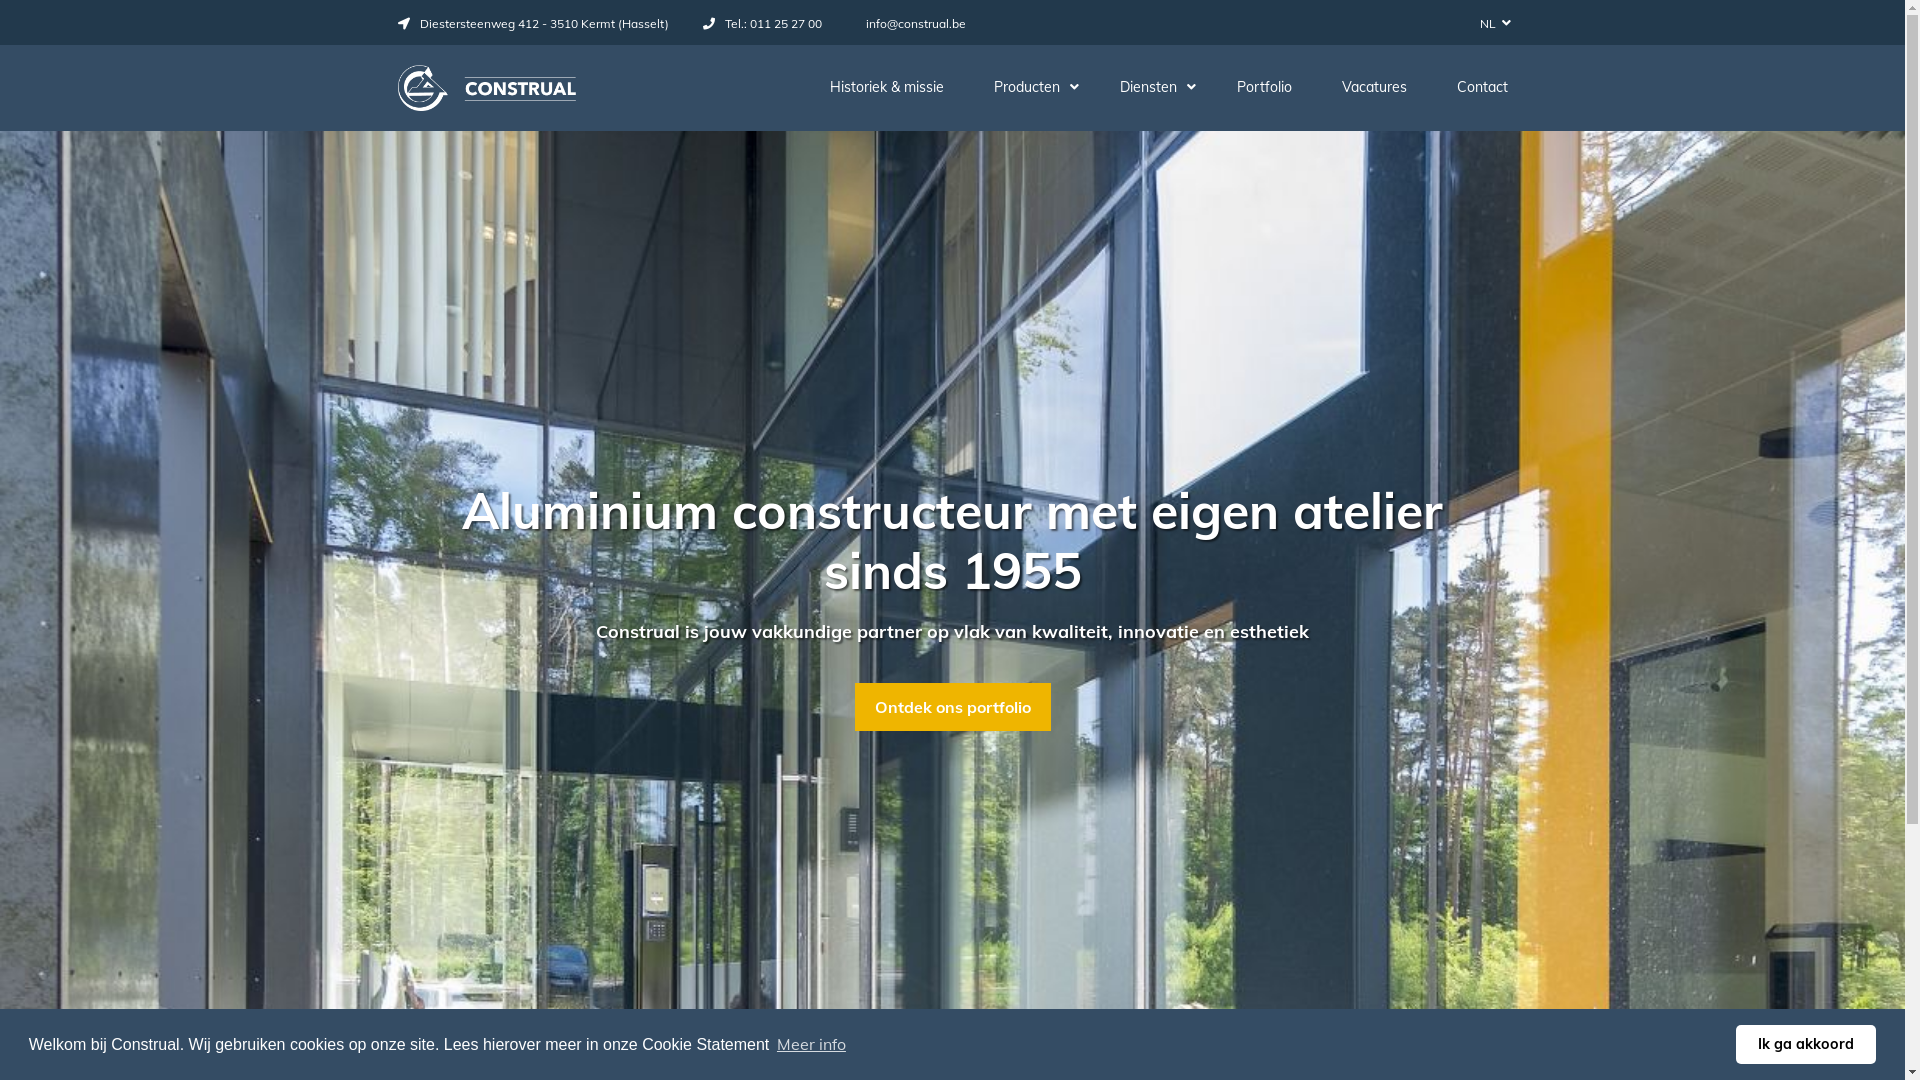 The width and height of the screenshot is (1920, 1080). Describe the element at coordinates (762, 24) in the screenshot. I see `Tel.: 011 25 27 00` at that location.